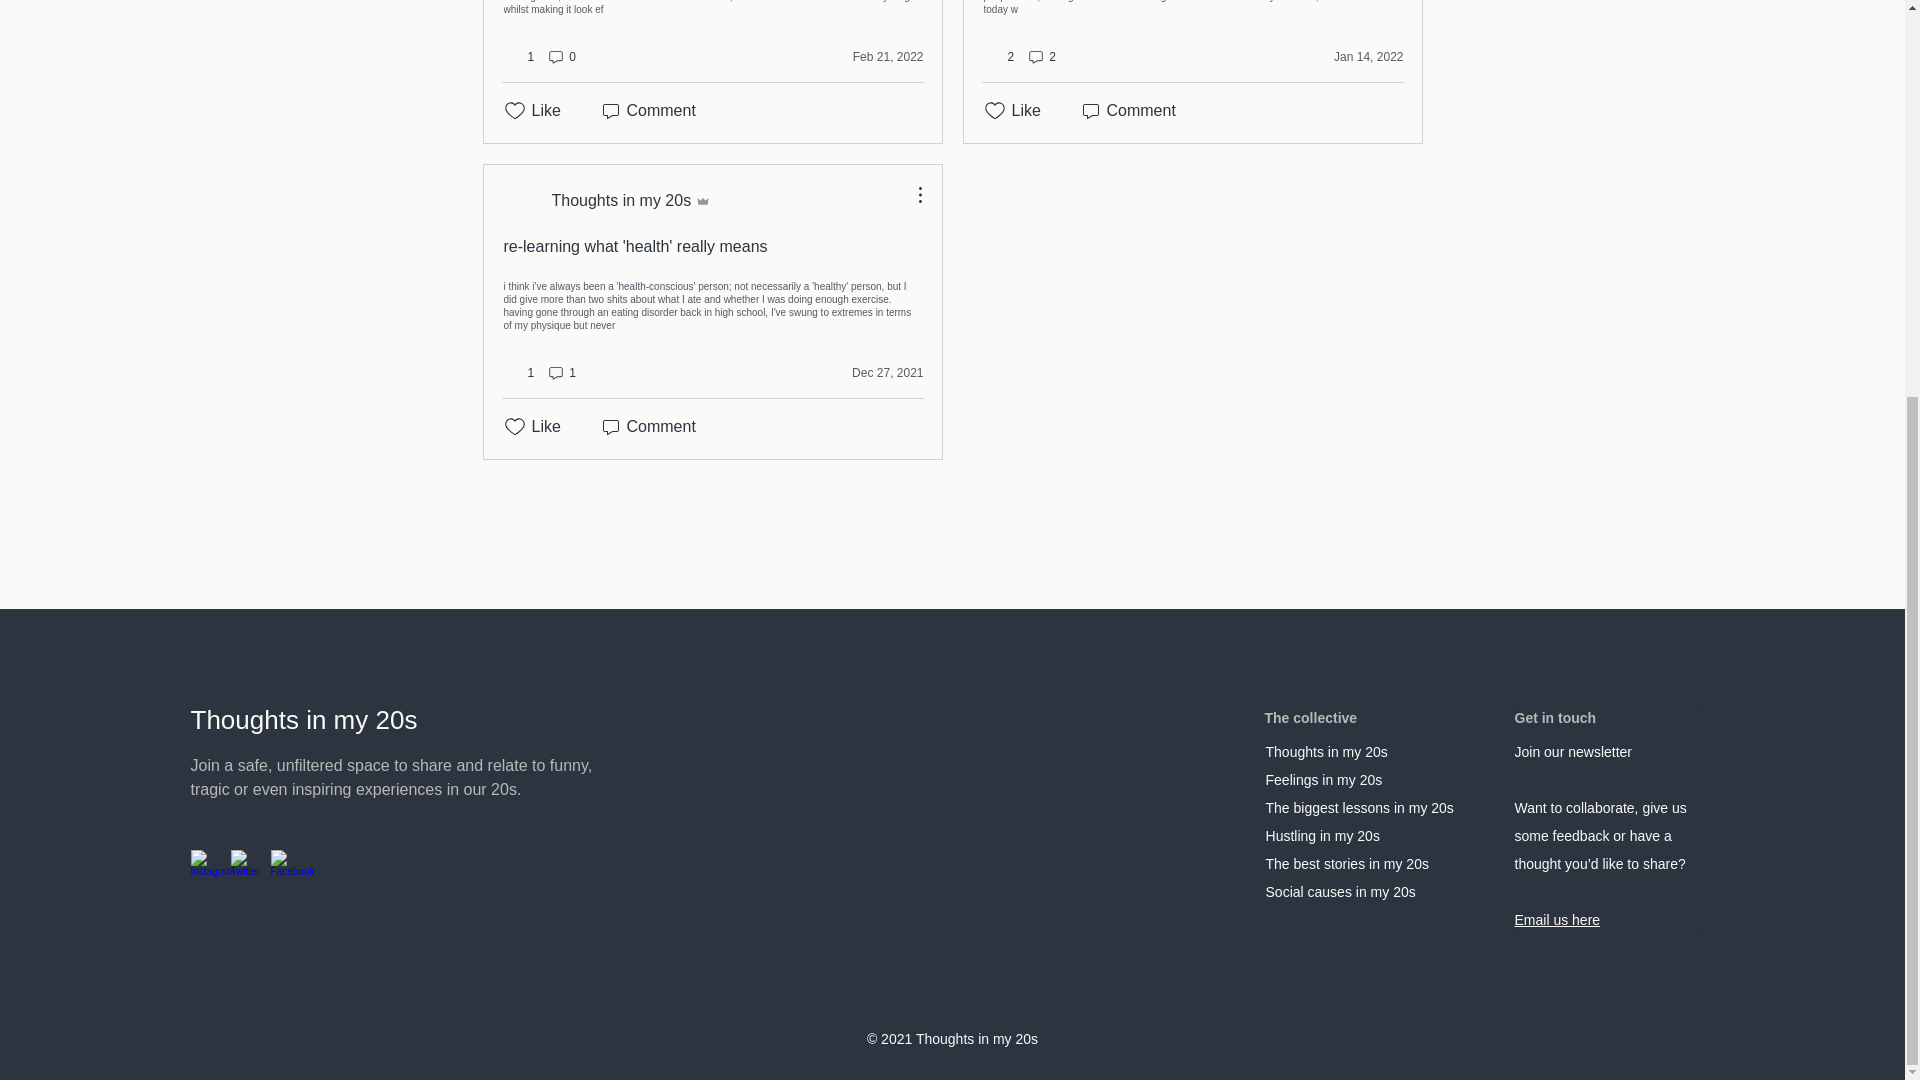  Describe the element at coordinates (520, 373) in the screenshot. I see `1` at that location.